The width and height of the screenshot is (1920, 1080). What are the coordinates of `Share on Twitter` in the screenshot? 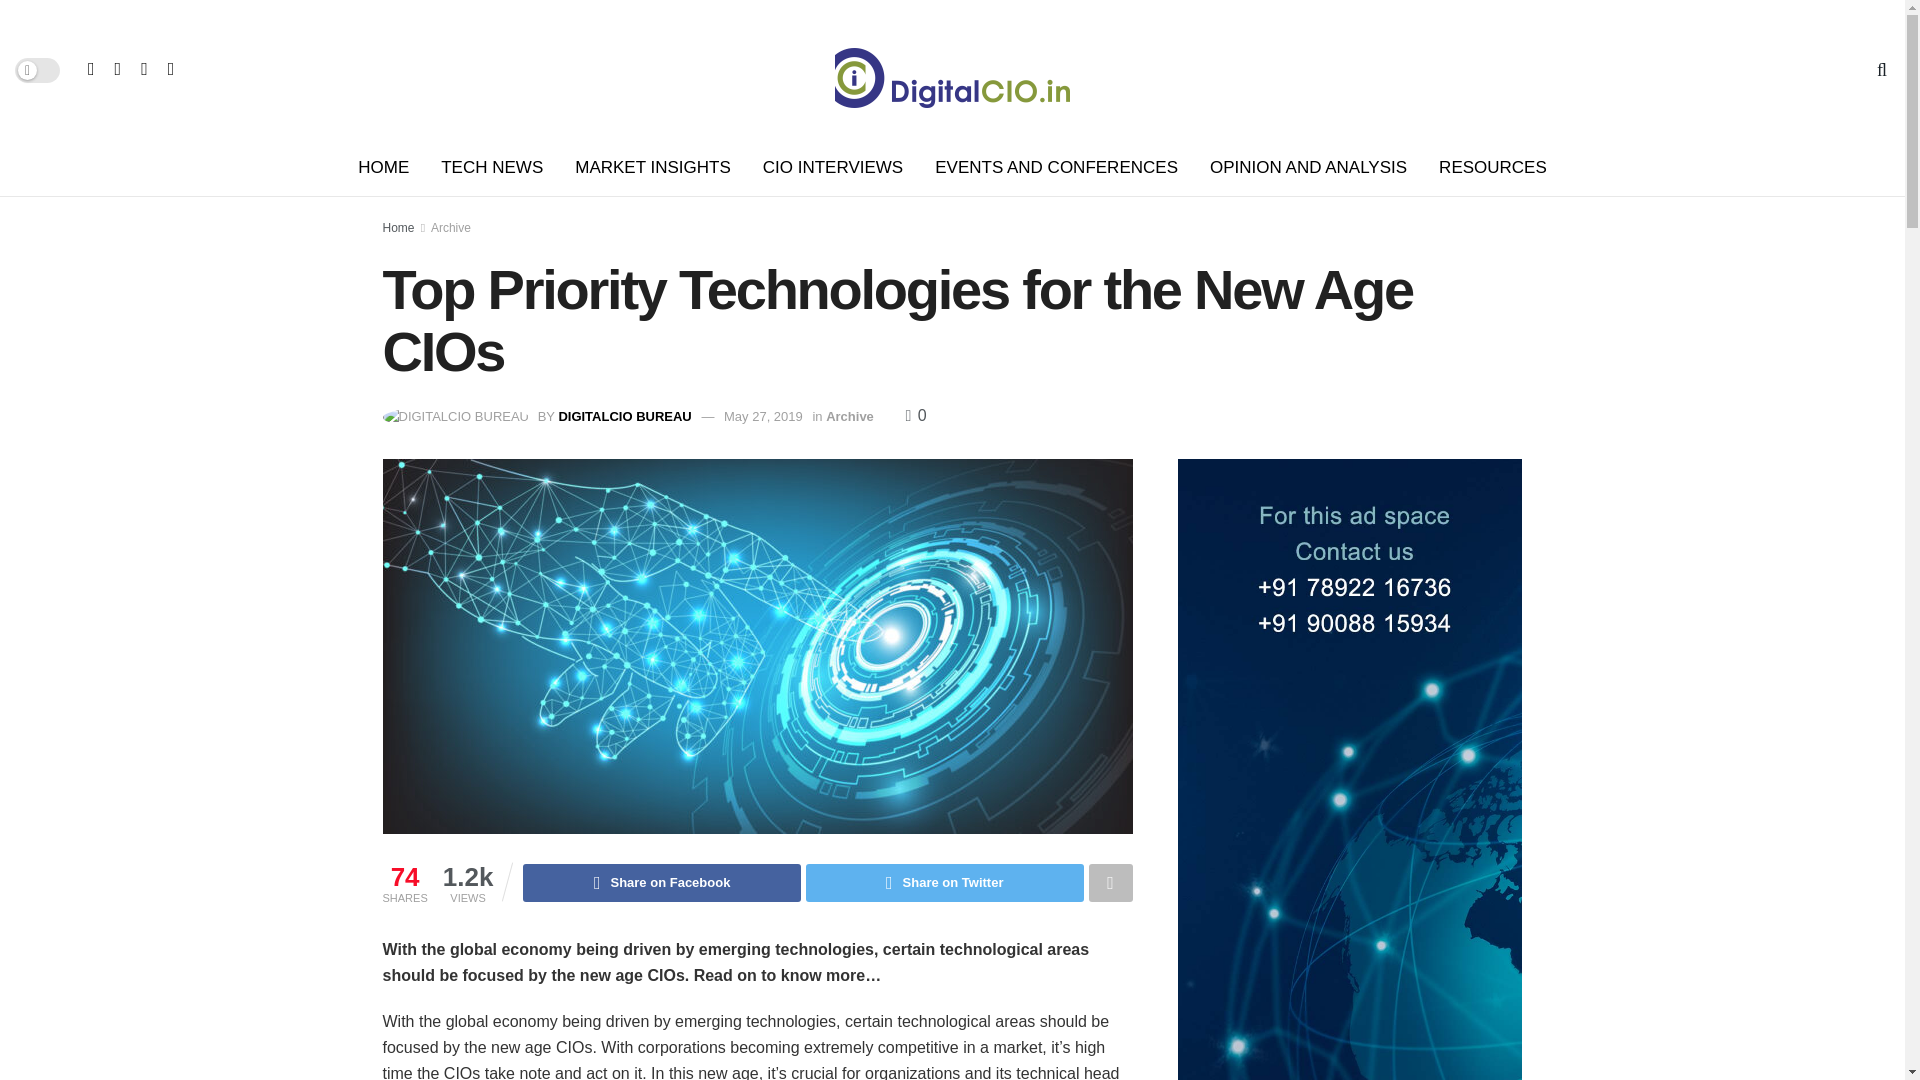 It's located at (945, 882).